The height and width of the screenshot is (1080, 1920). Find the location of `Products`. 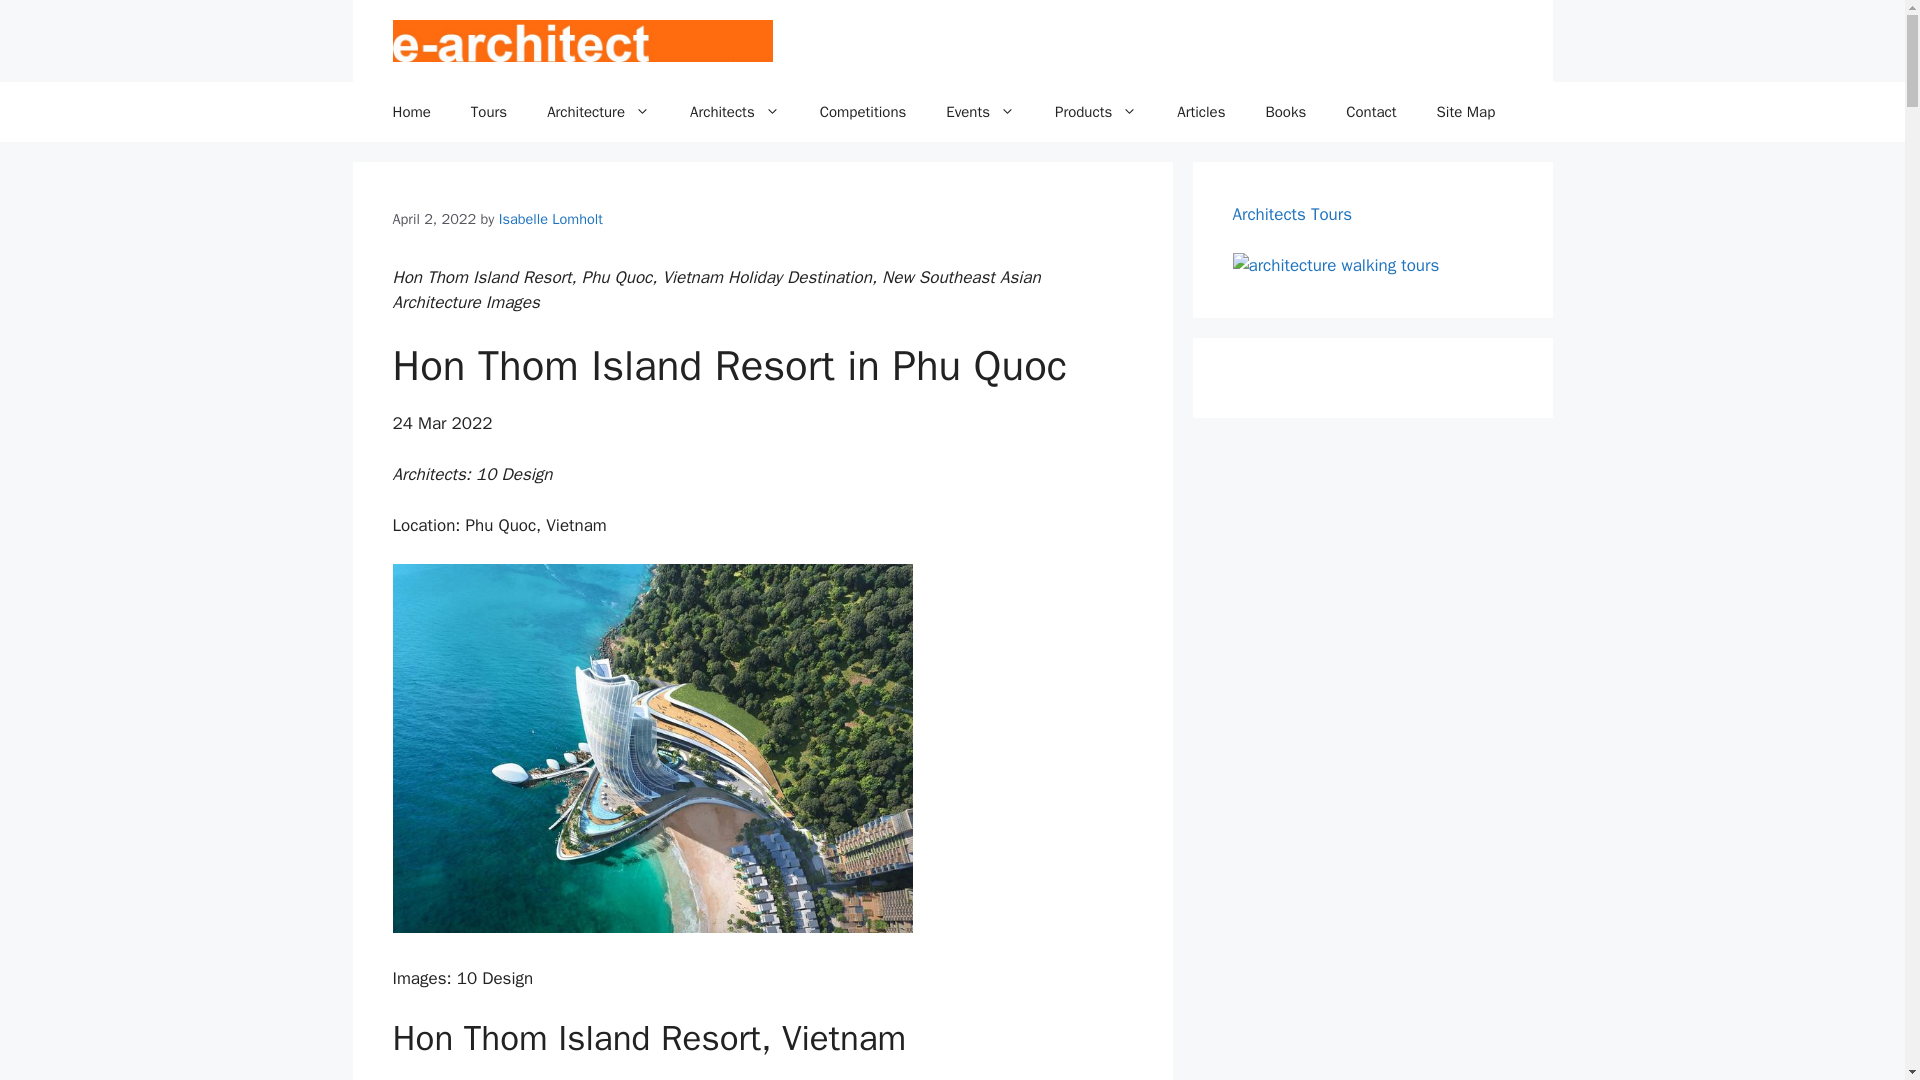

Products is located at coordinates (1096, 112).